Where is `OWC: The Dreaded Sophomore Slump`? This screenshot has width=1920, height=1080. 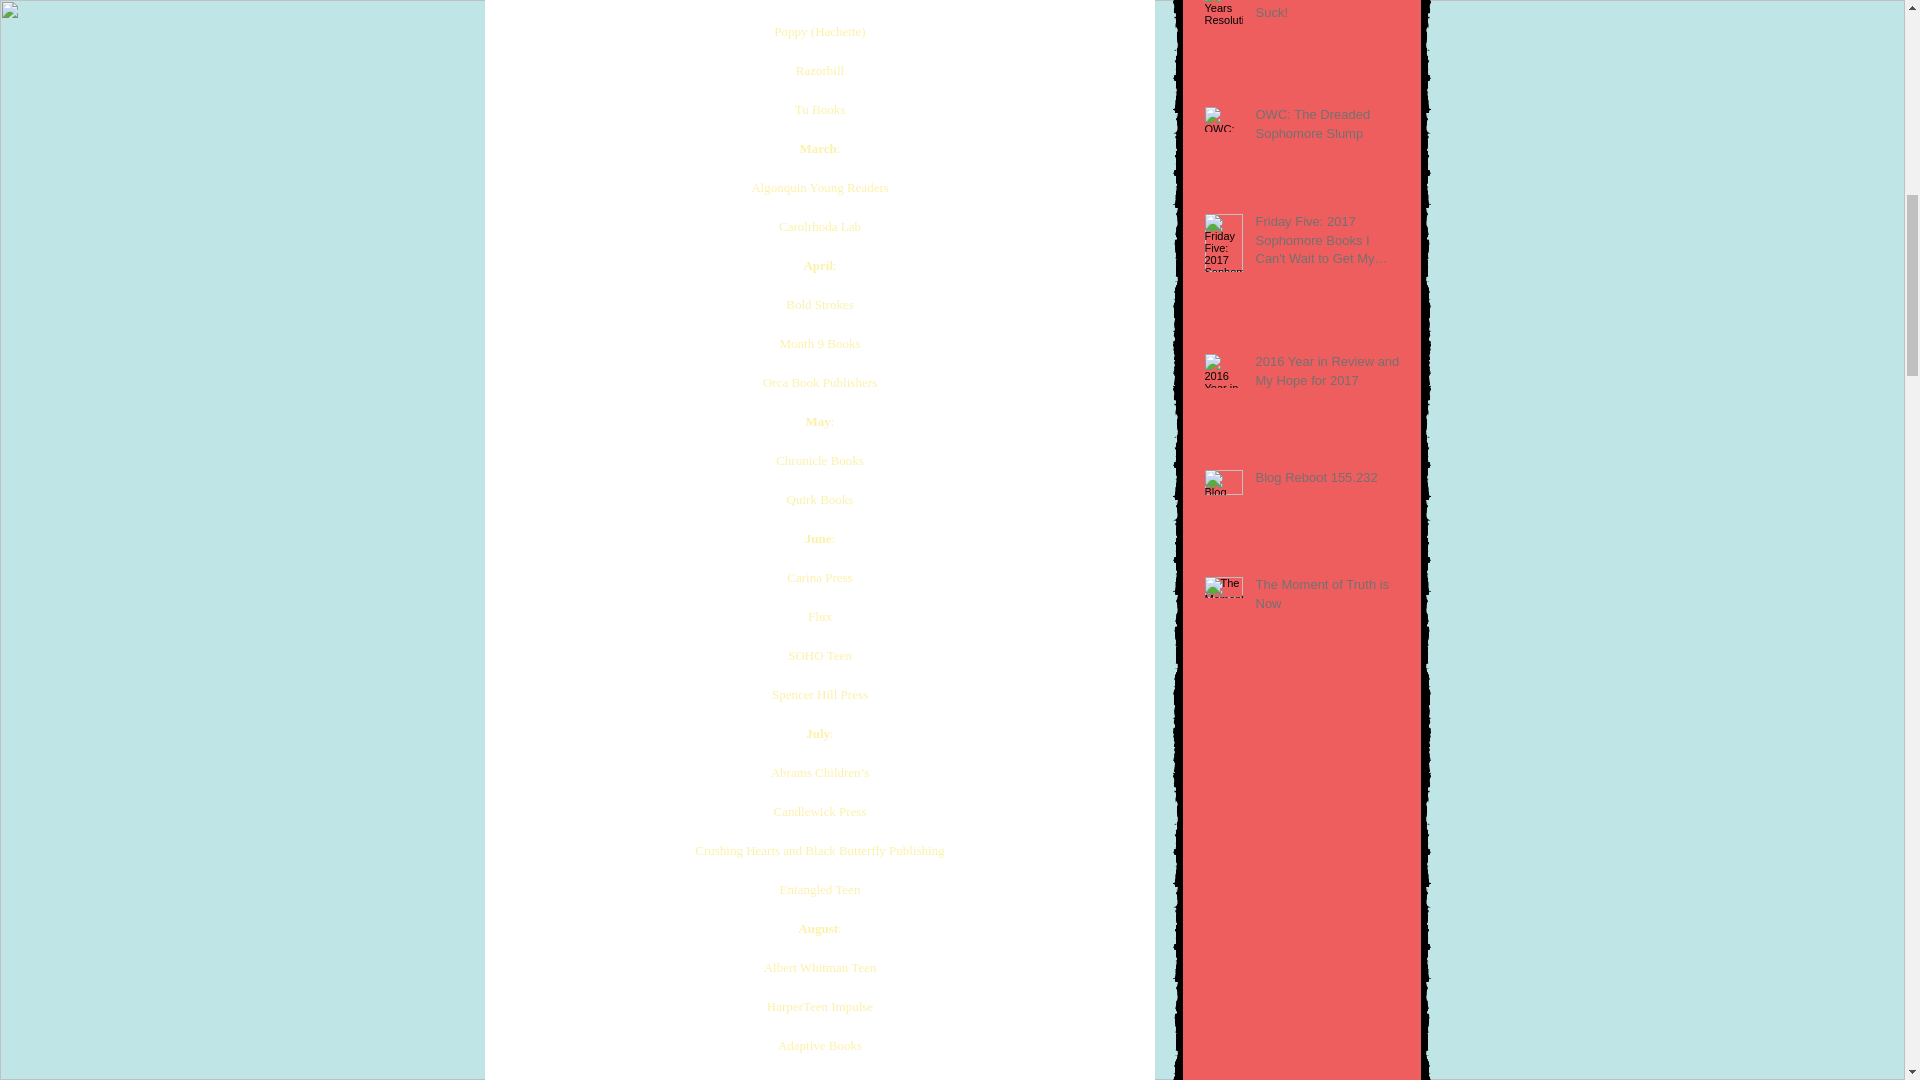 OWC: The Dreaded Sophomore Slump is located at coordinates (1327, 128).